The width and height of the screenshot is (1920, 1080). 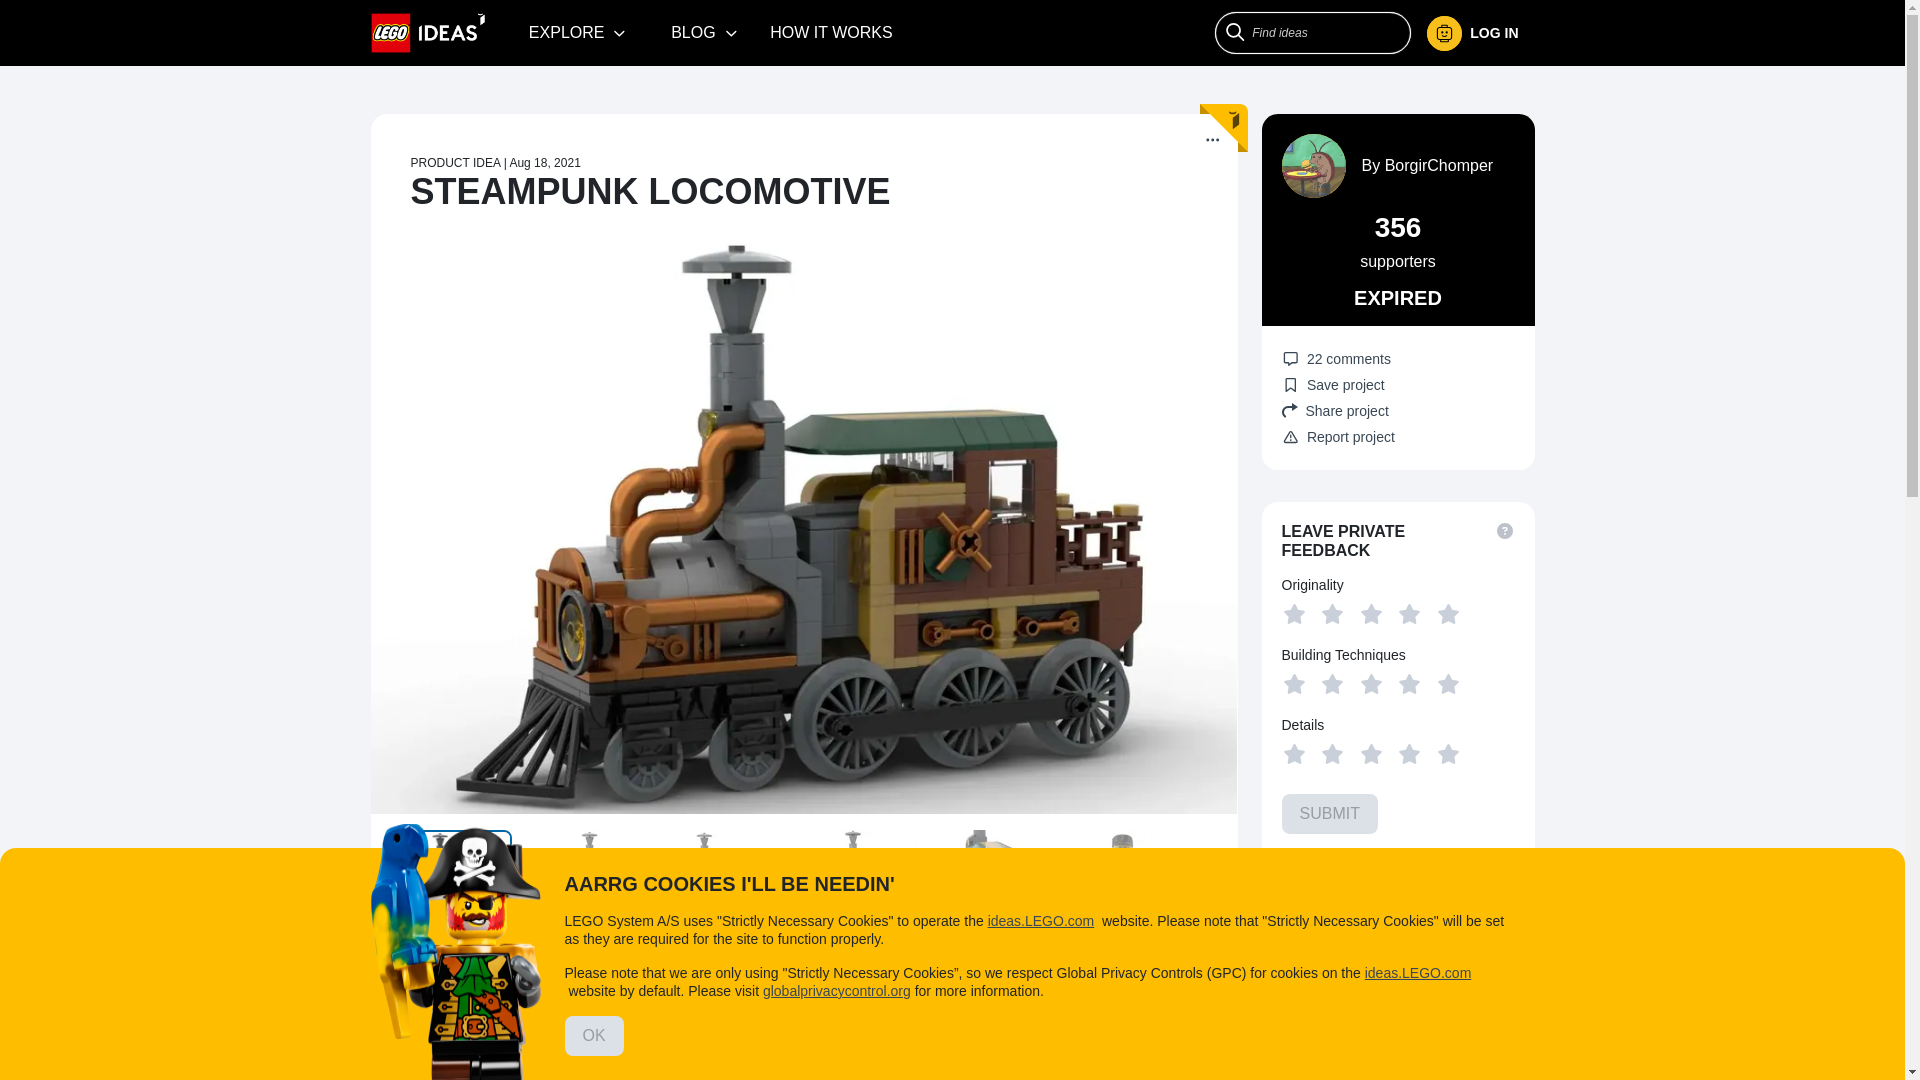 I want to click on 2021-08-18T05:59:55.989154Z, so click(x=544, y=162).